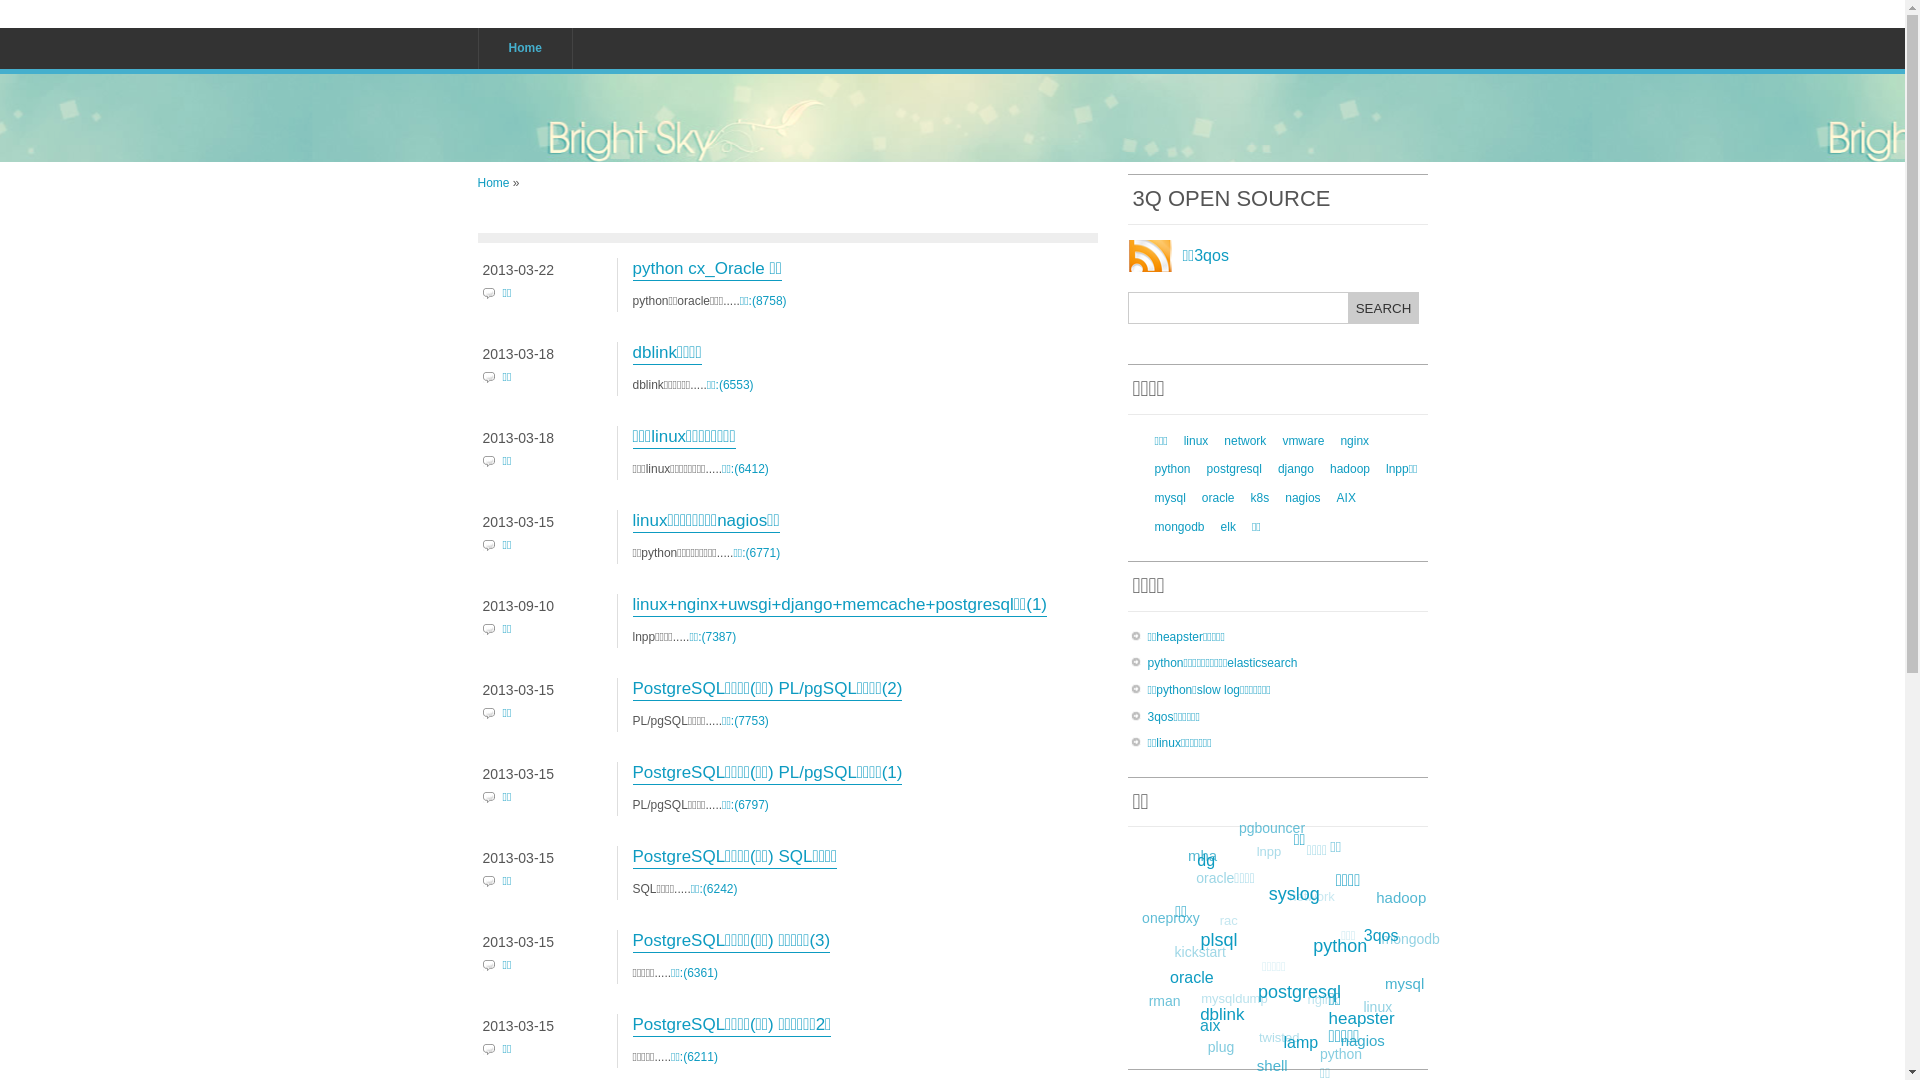 This screenshot has height=1080, width=1920. Describe the element at coordinates (1382, 936) in the screenshot. I see `3qos` at that location.